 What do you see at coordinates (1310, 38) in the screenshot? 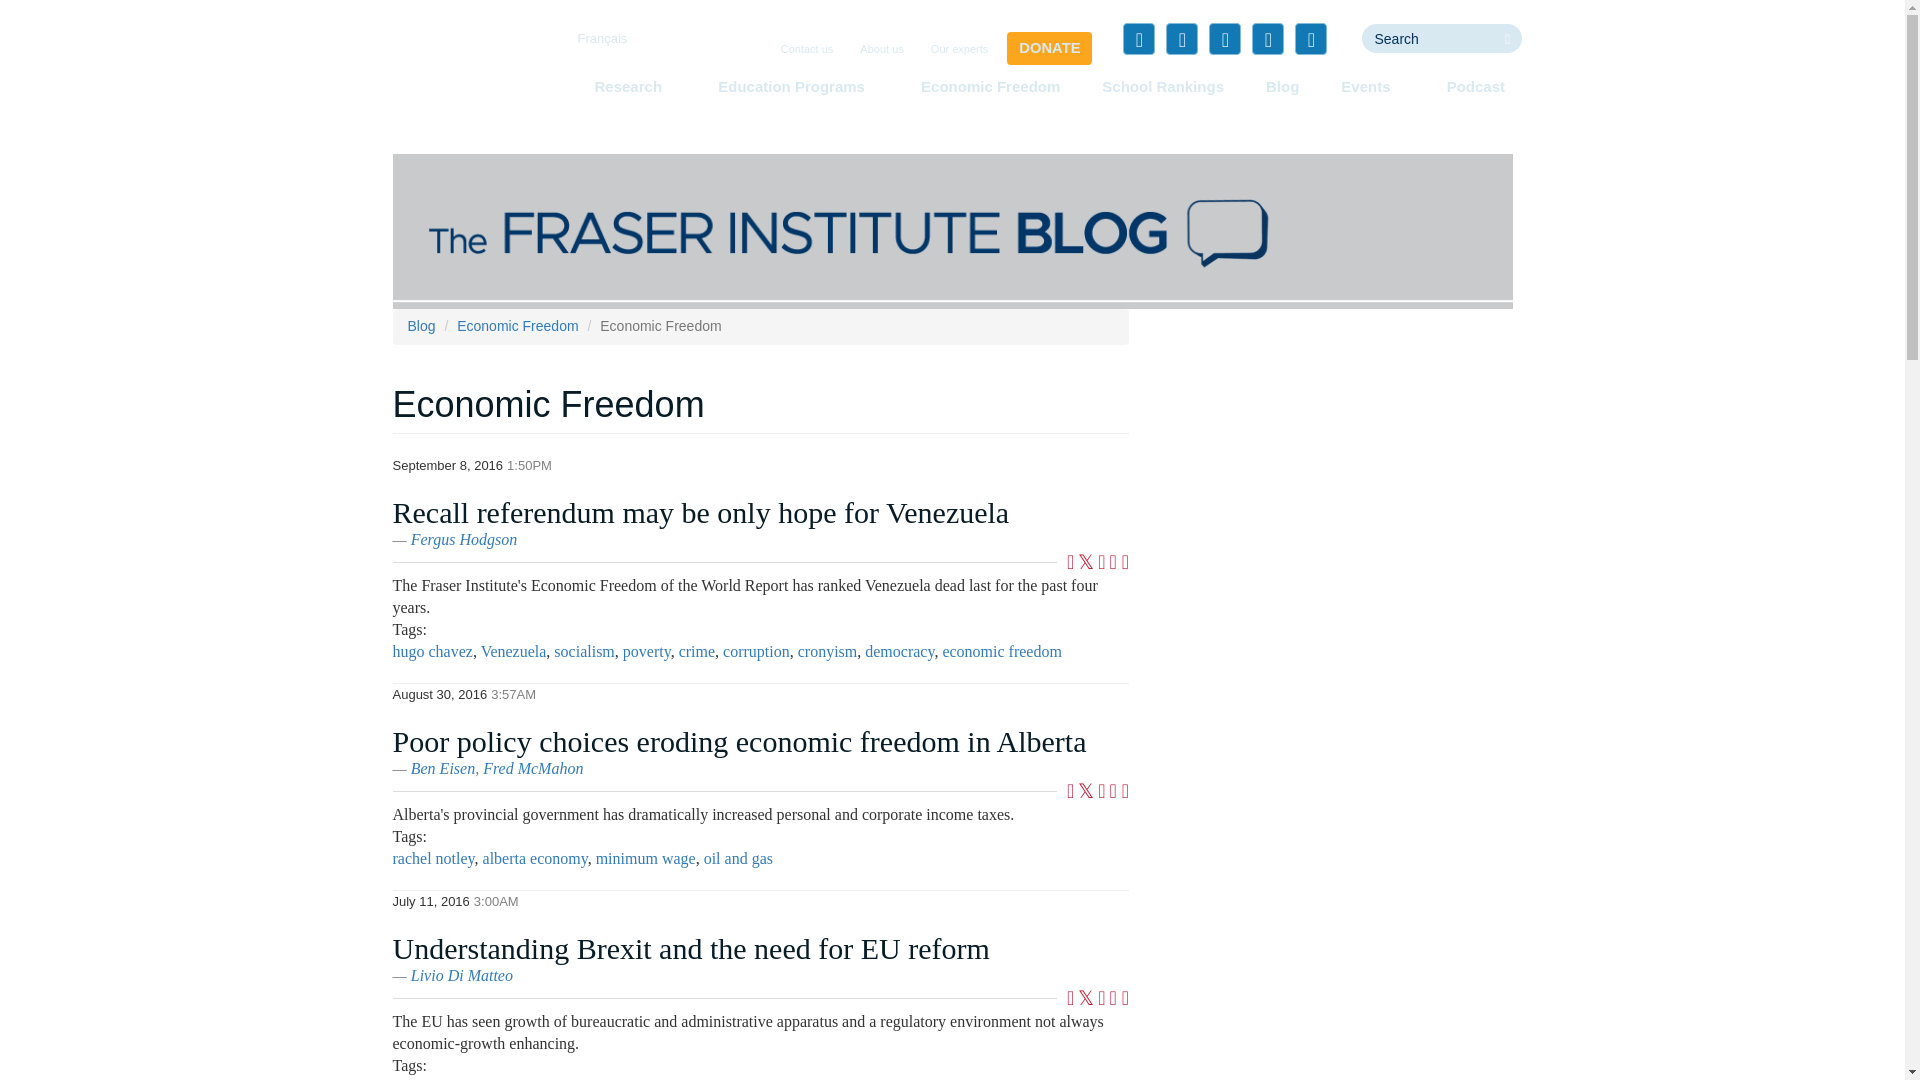
I see `Instagram` at bounding box center [1310, 38].